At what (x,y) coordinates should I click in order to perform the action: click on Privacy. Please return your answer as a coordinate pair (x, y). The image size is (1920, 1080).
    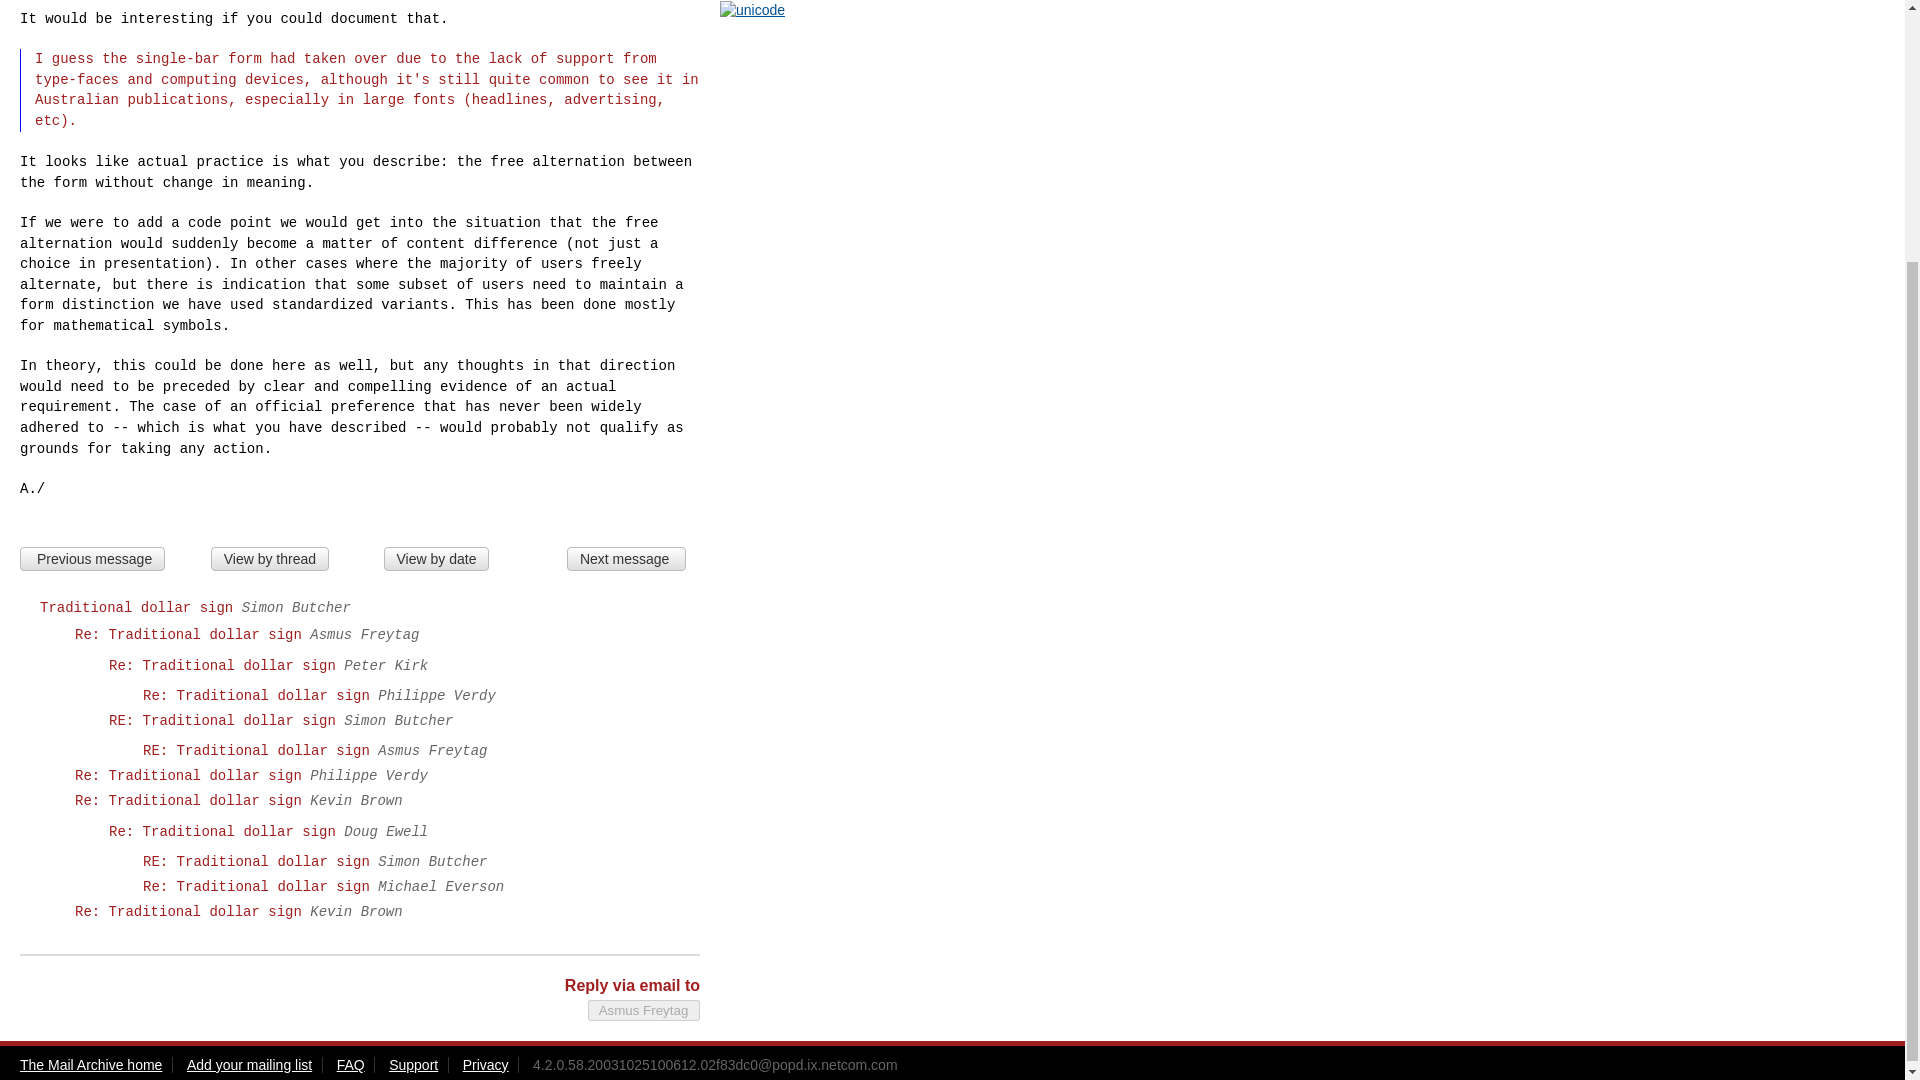
    Looking at the image, I should click on (485, 1065).